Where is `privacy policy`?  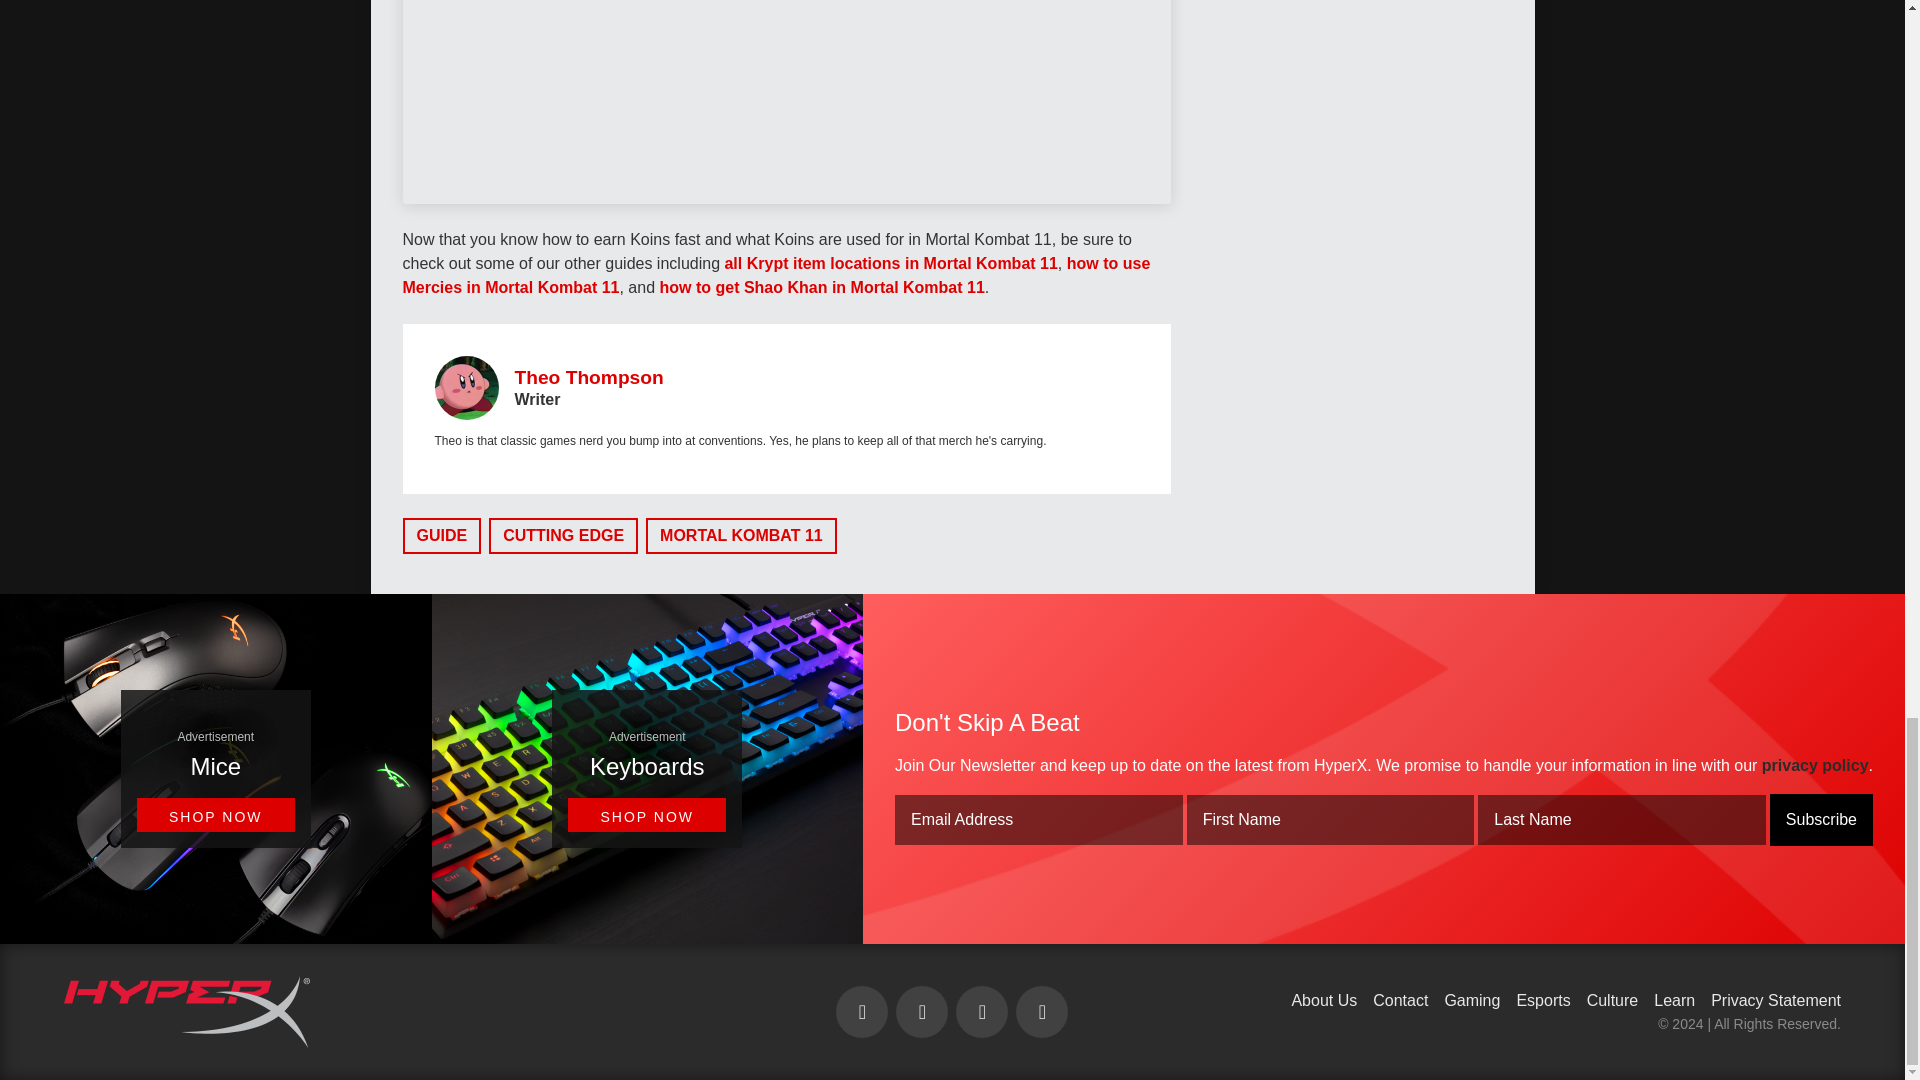 privacy policy is located at coordinates (1815, 766).